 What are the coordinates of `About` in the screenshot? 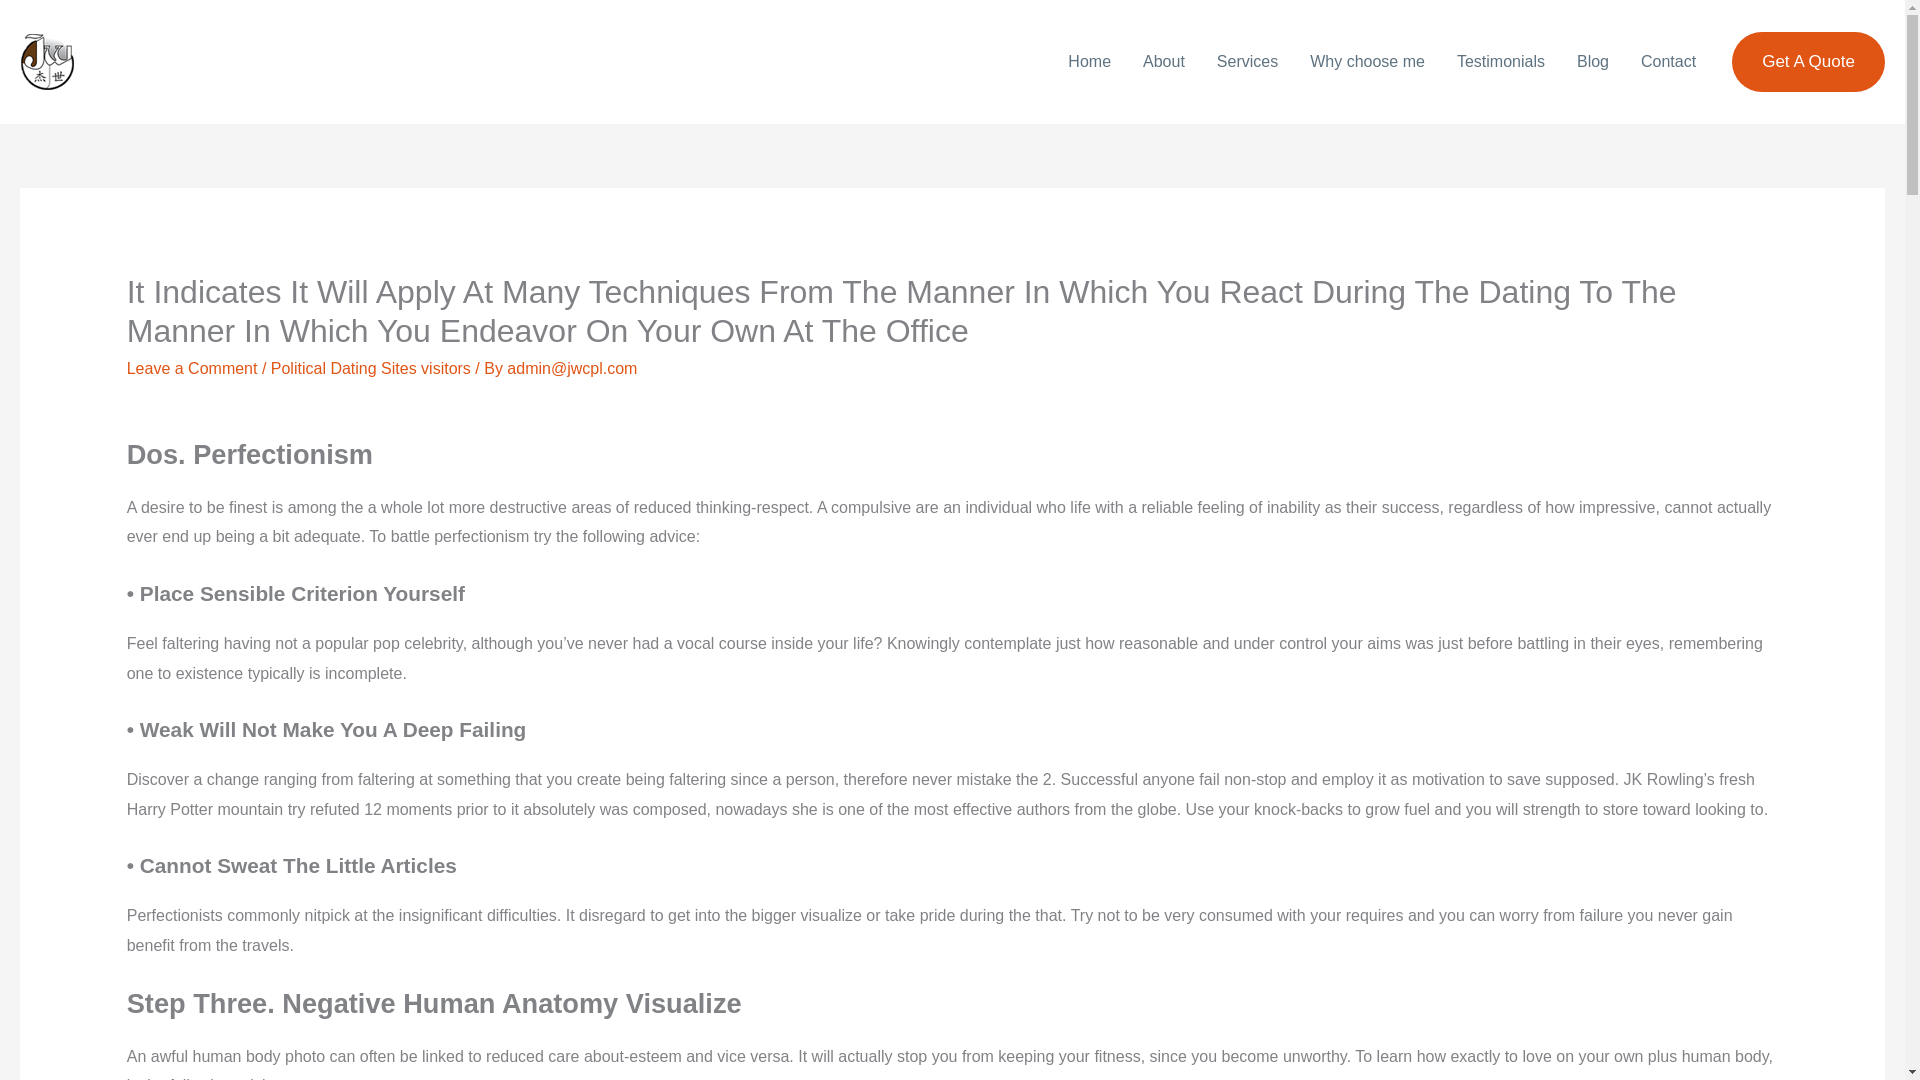 It's located at (1164, 62).